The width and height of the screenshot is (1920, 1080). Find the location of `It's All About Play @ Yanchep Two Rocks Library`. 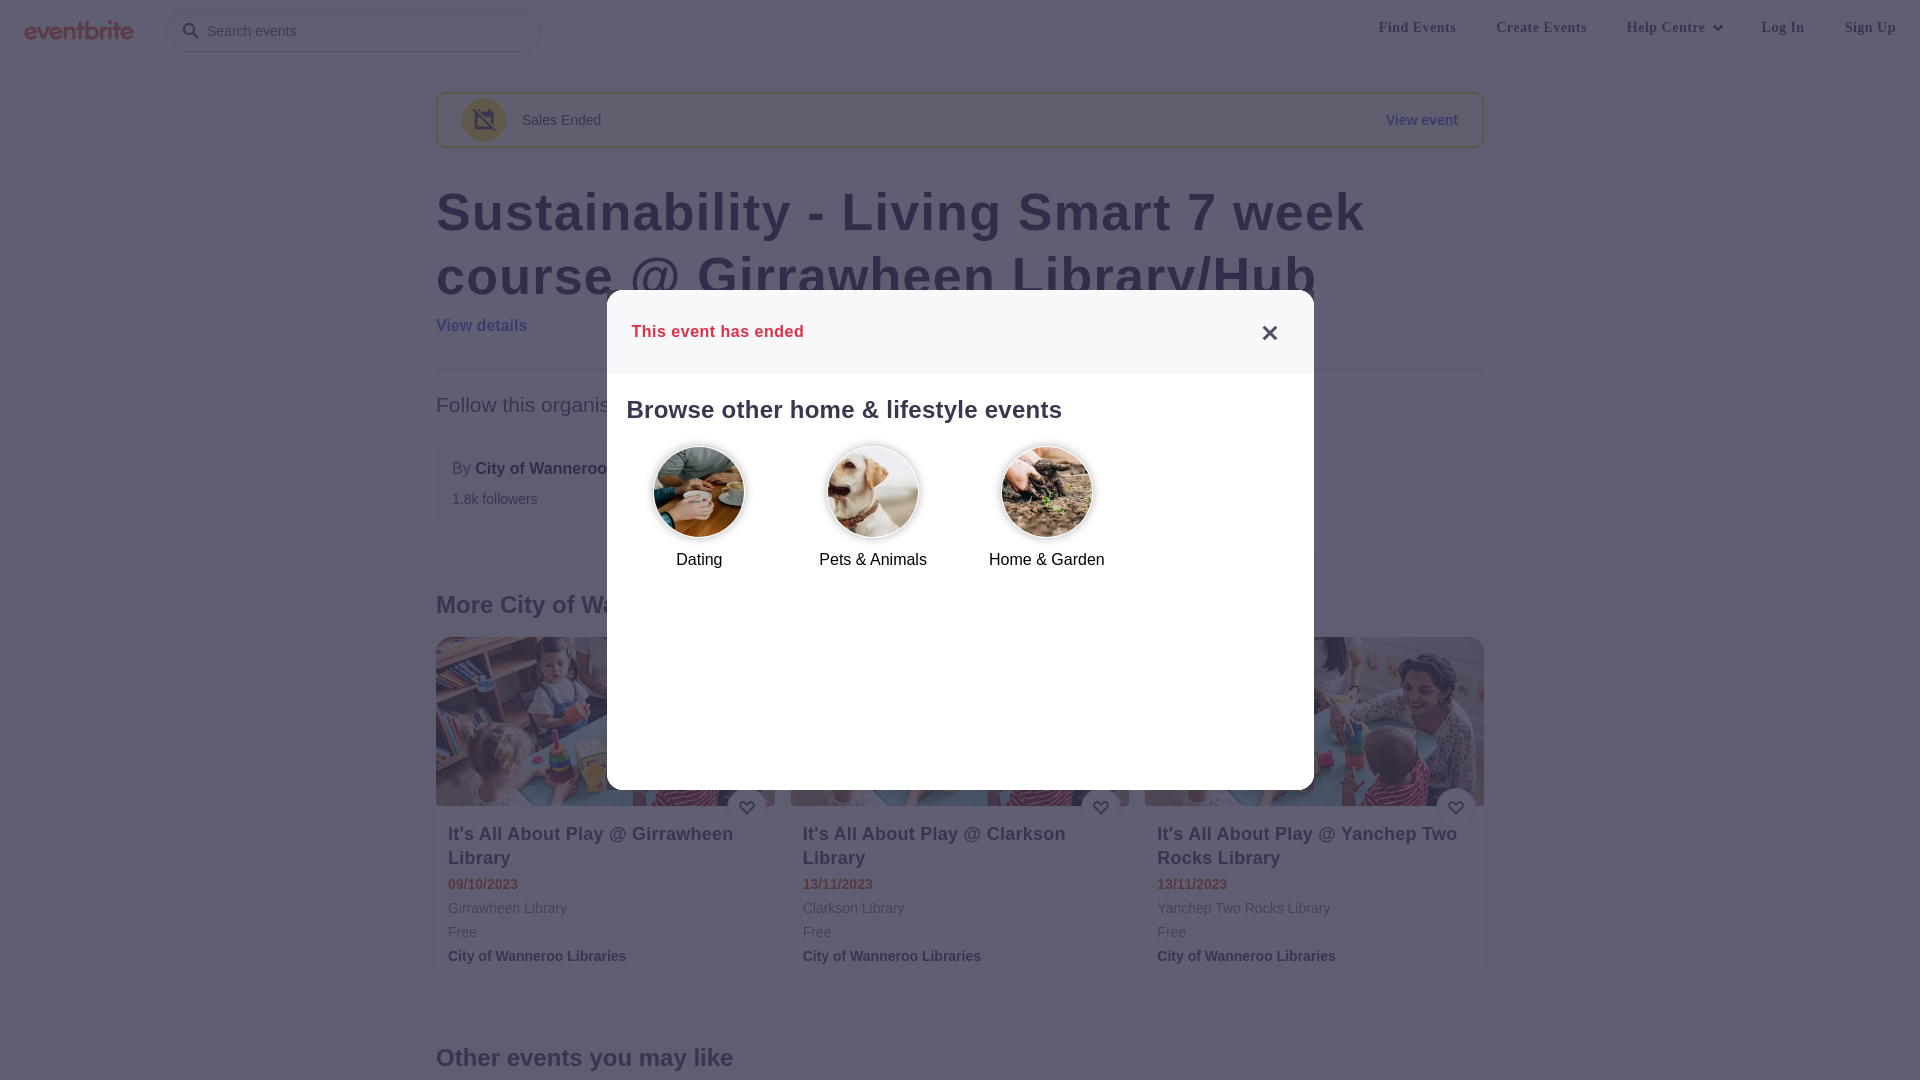

It's All About Play @ Yanchep Two Rocks Library is located at coordinates (1316, 846).